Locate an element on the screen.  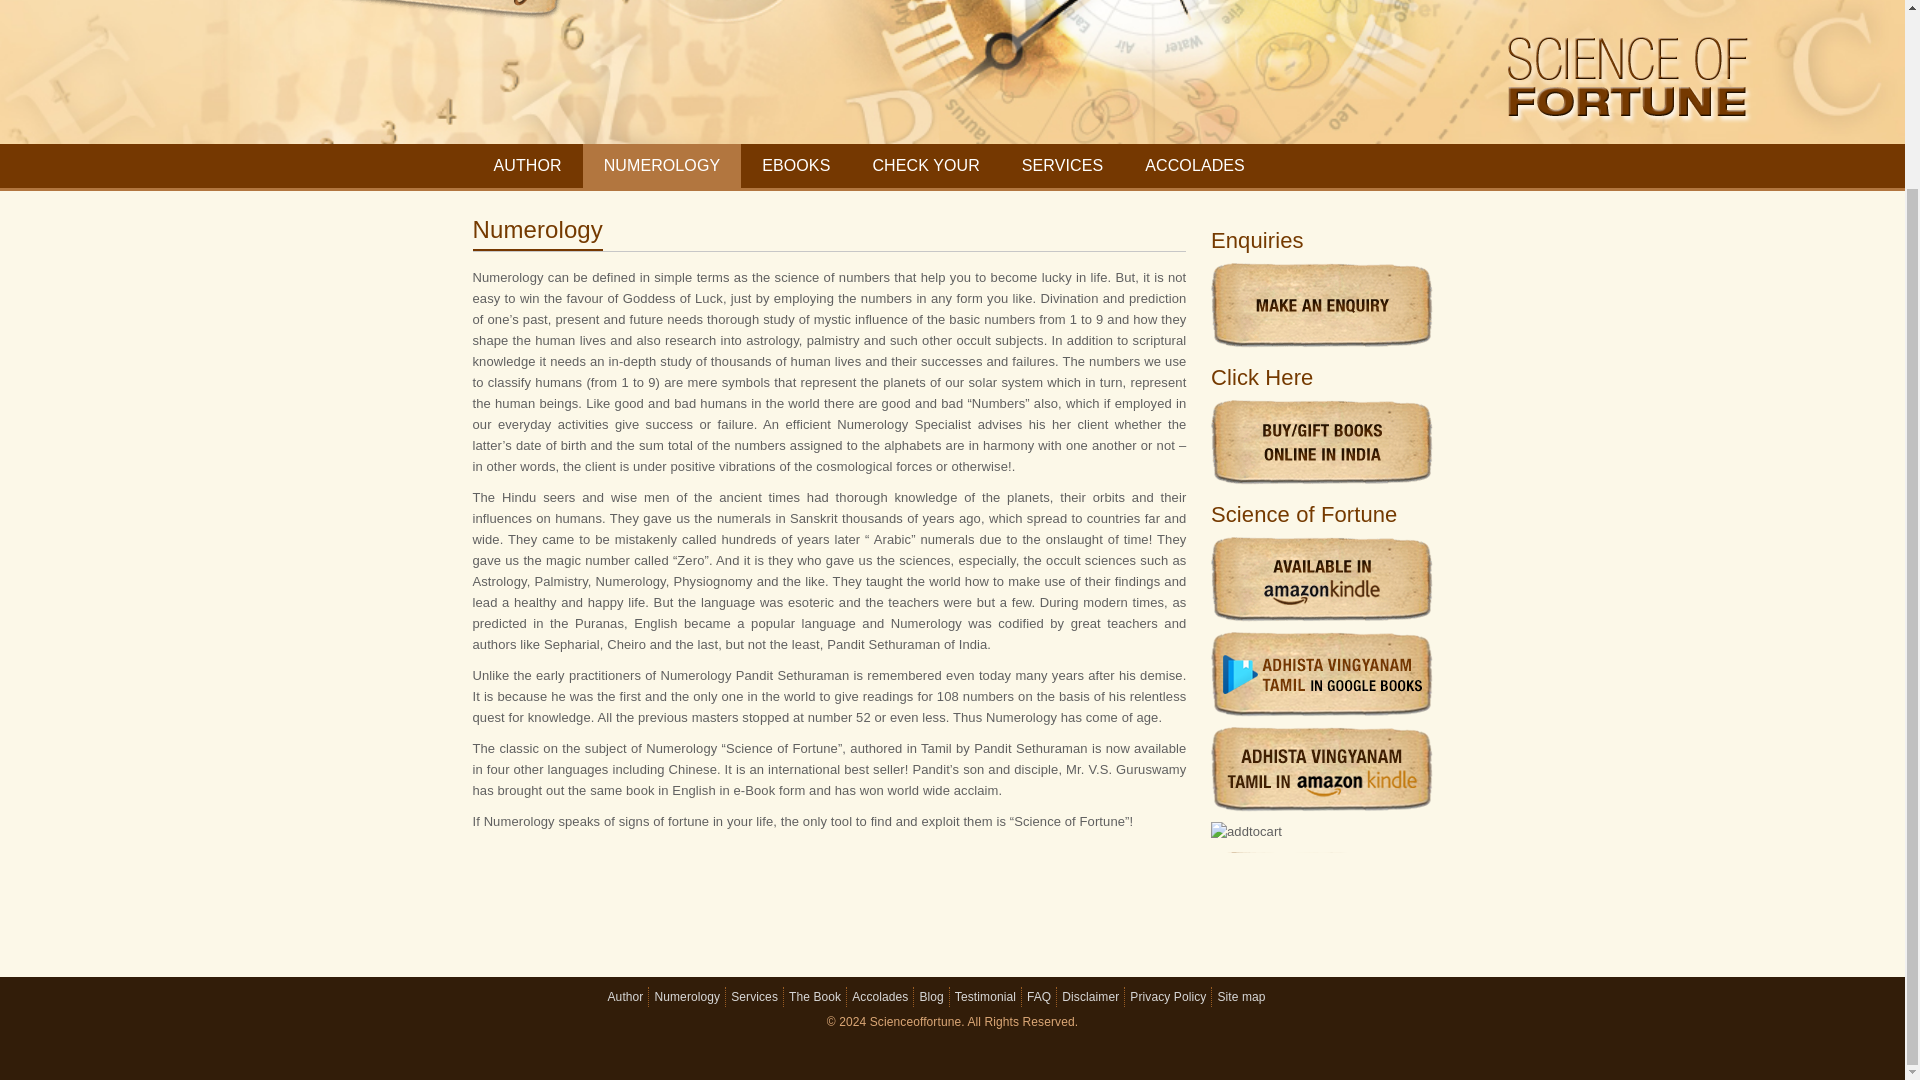
Numerology Specialist is located at coordinates (904, 424).